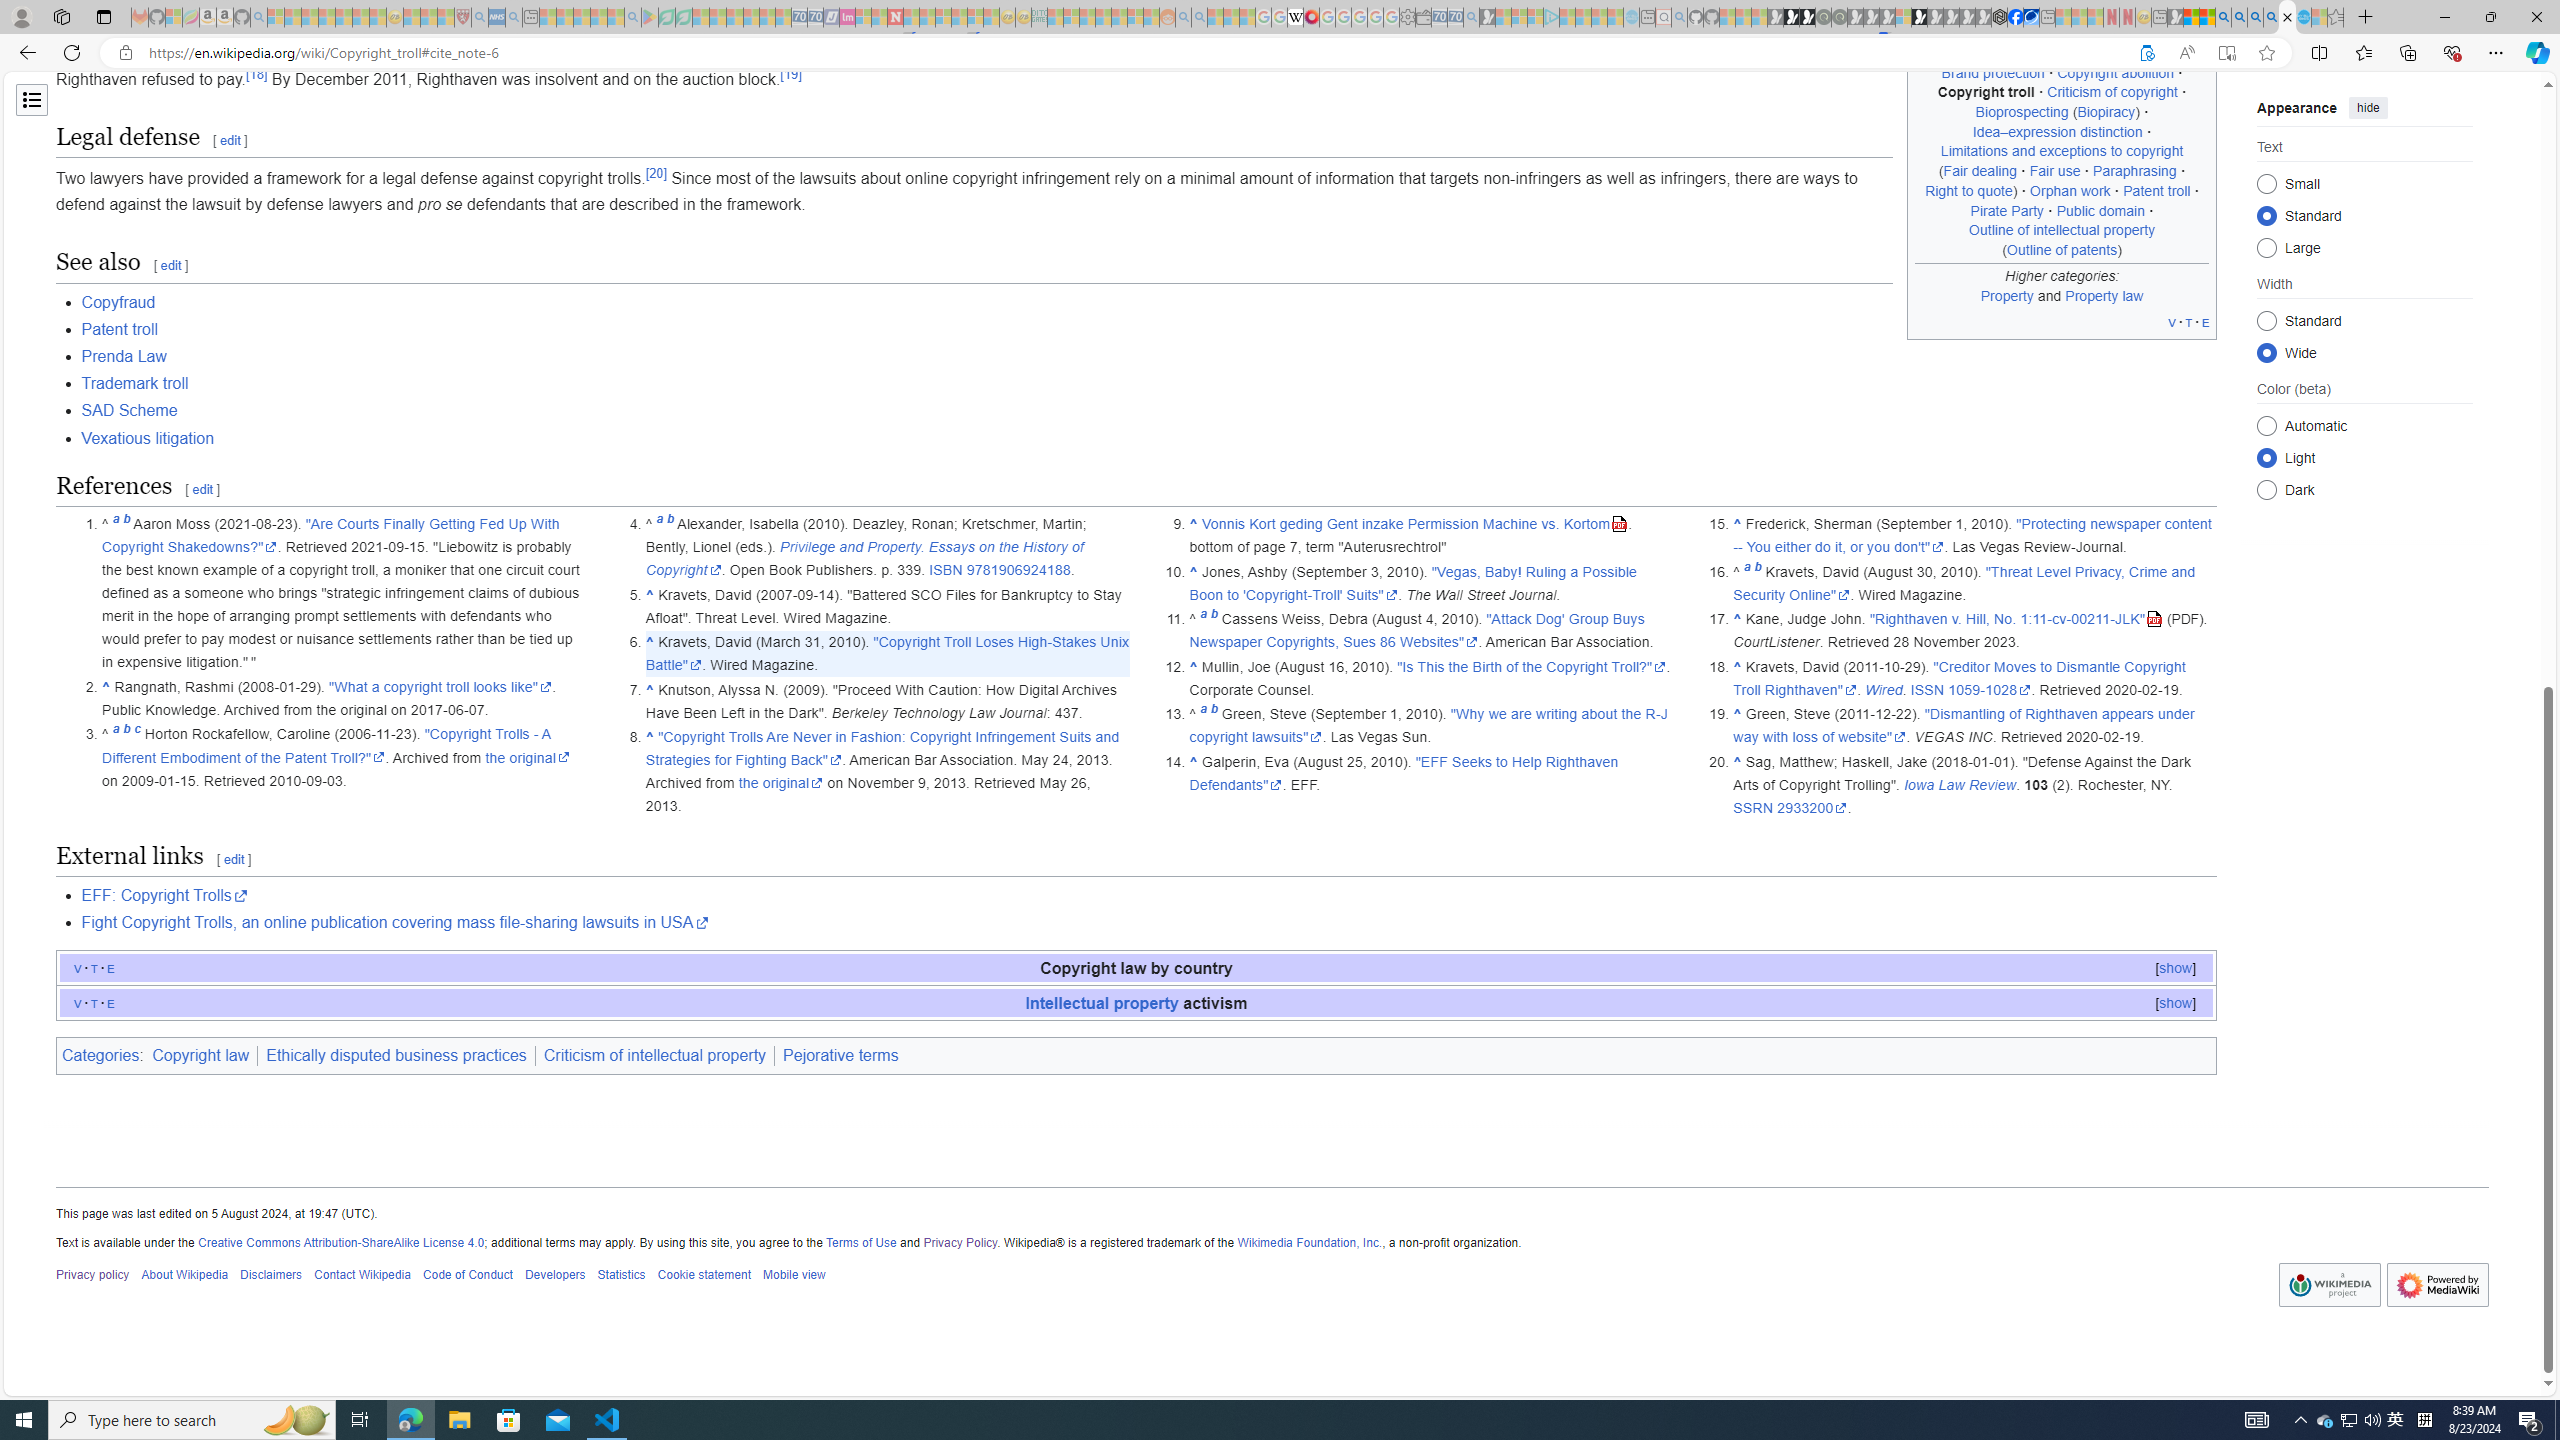 Image resolution: width=2560 pixels, height=1440 pixels. I want to click on (Biopiracy), so click(2106, 112).